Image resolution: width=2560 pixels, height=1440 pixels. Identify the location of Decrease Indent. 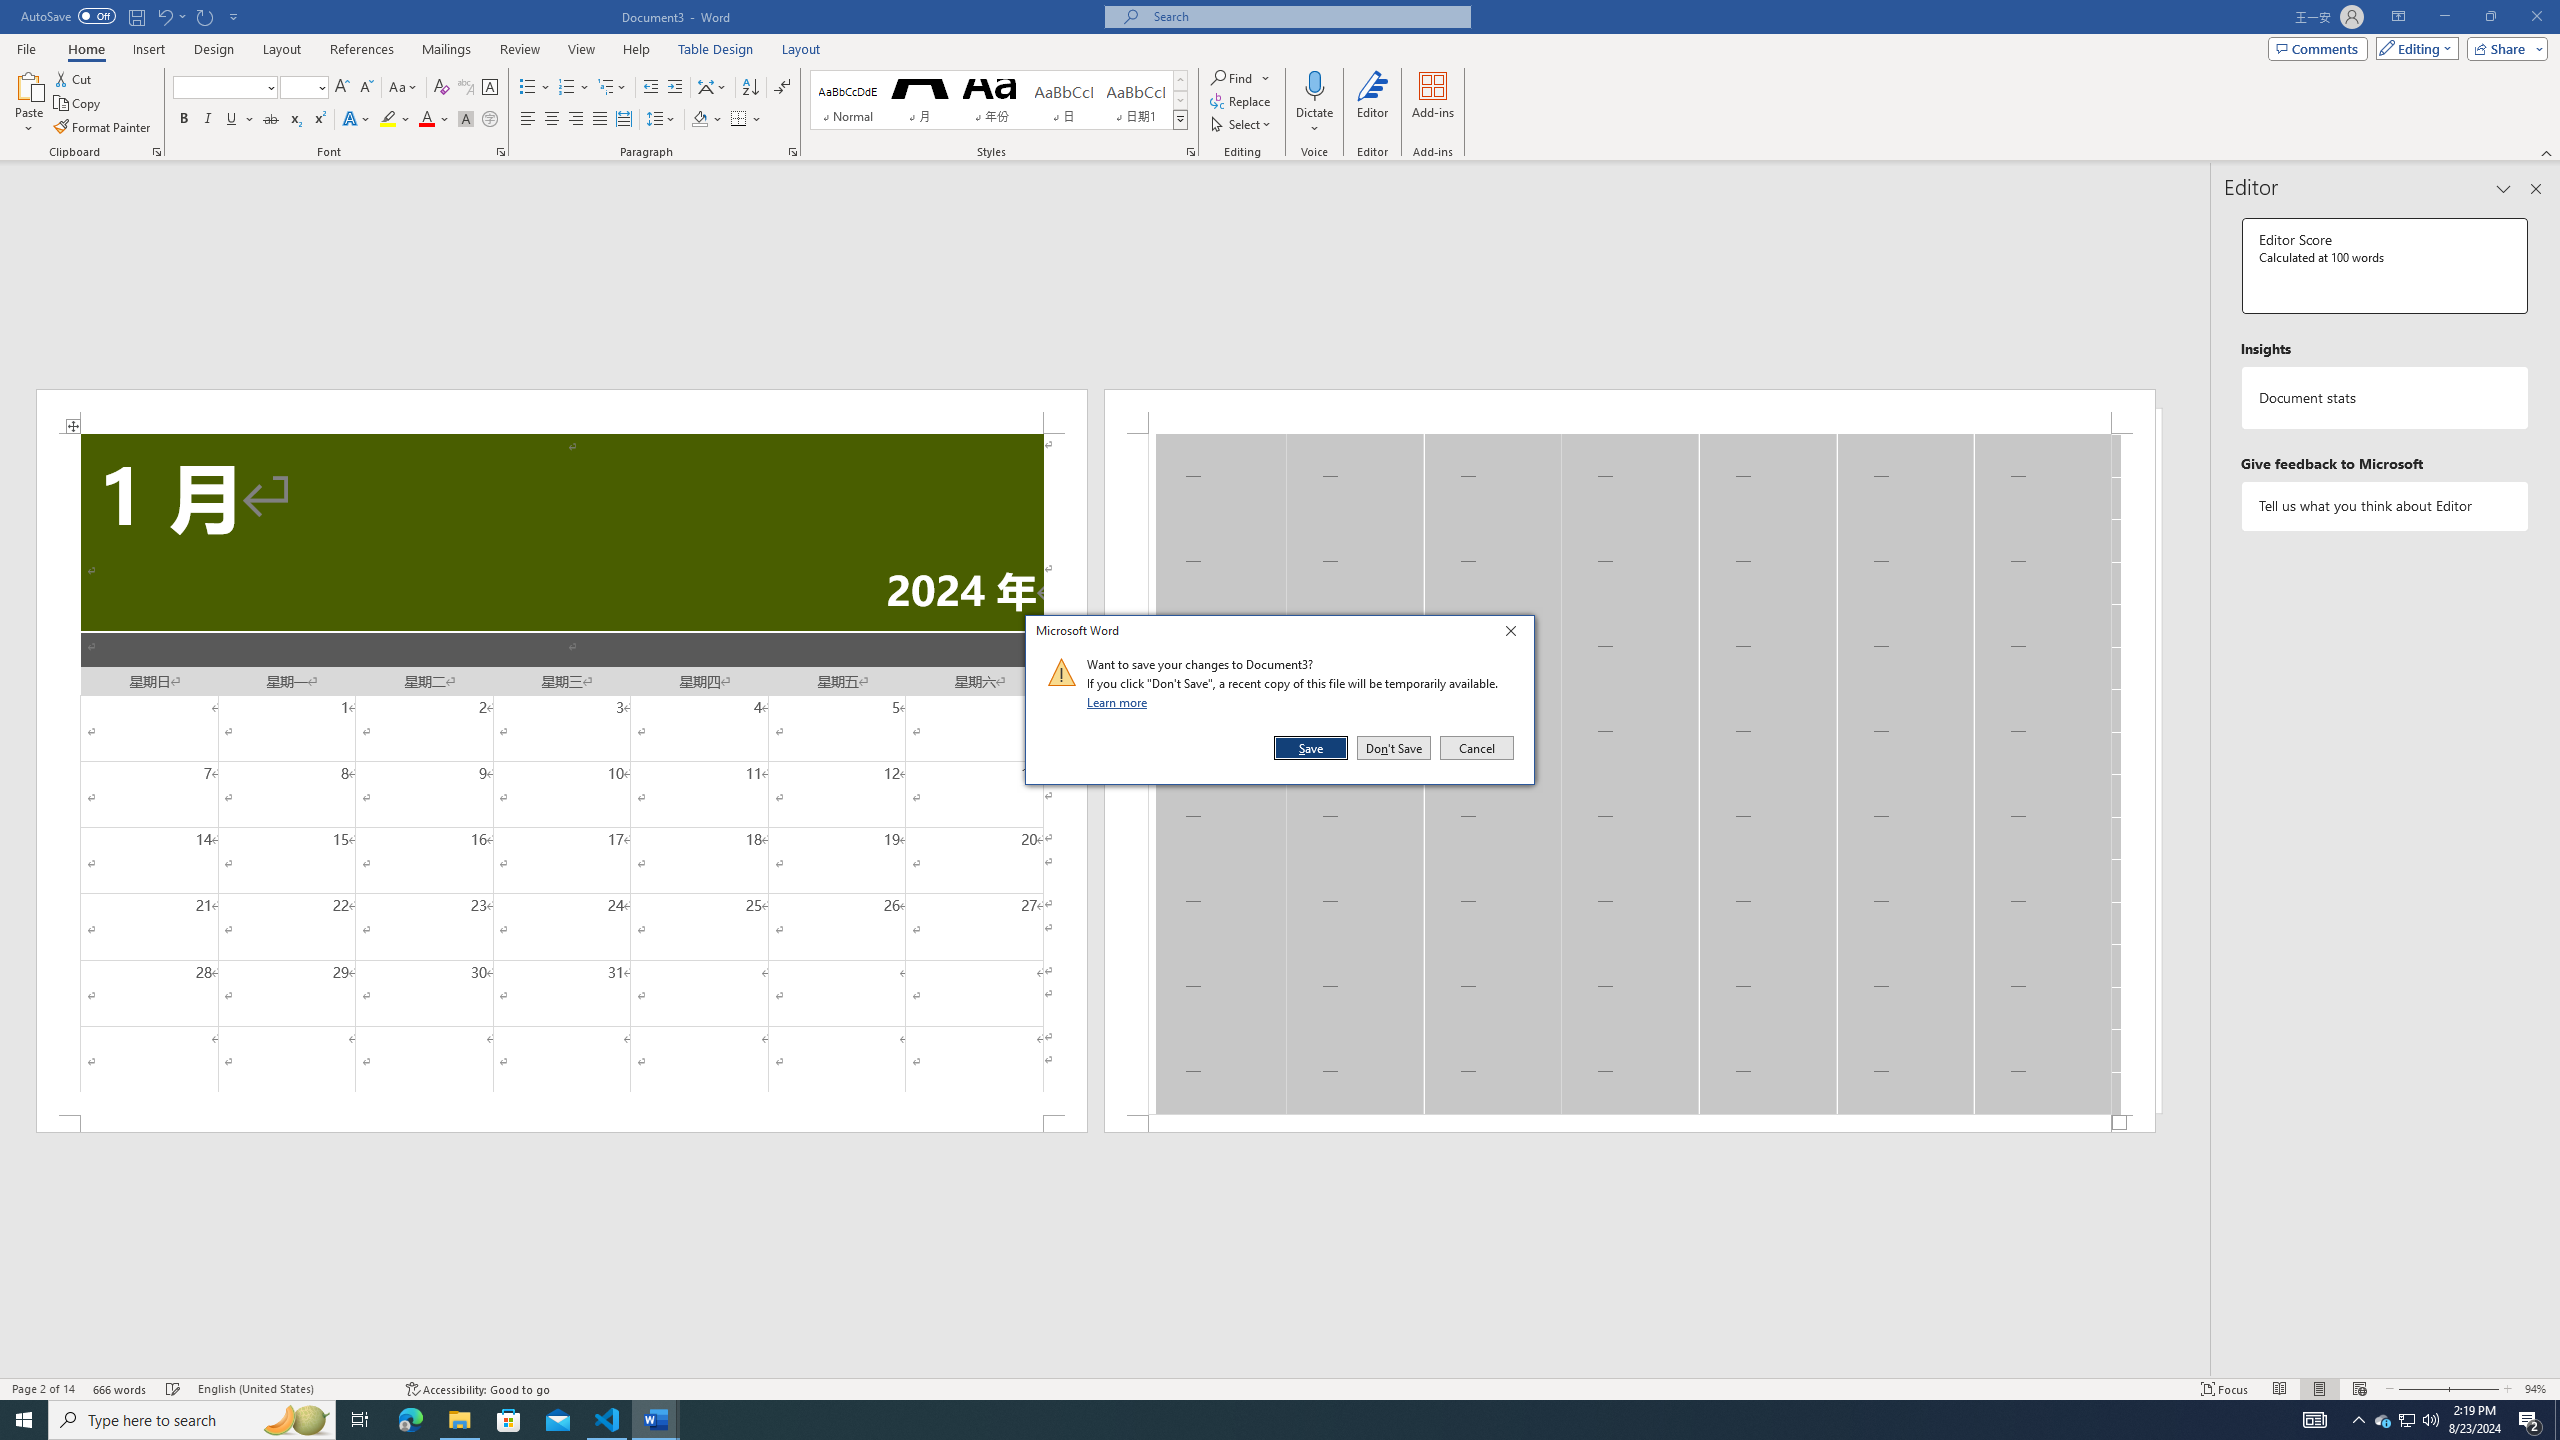
(652, 88).